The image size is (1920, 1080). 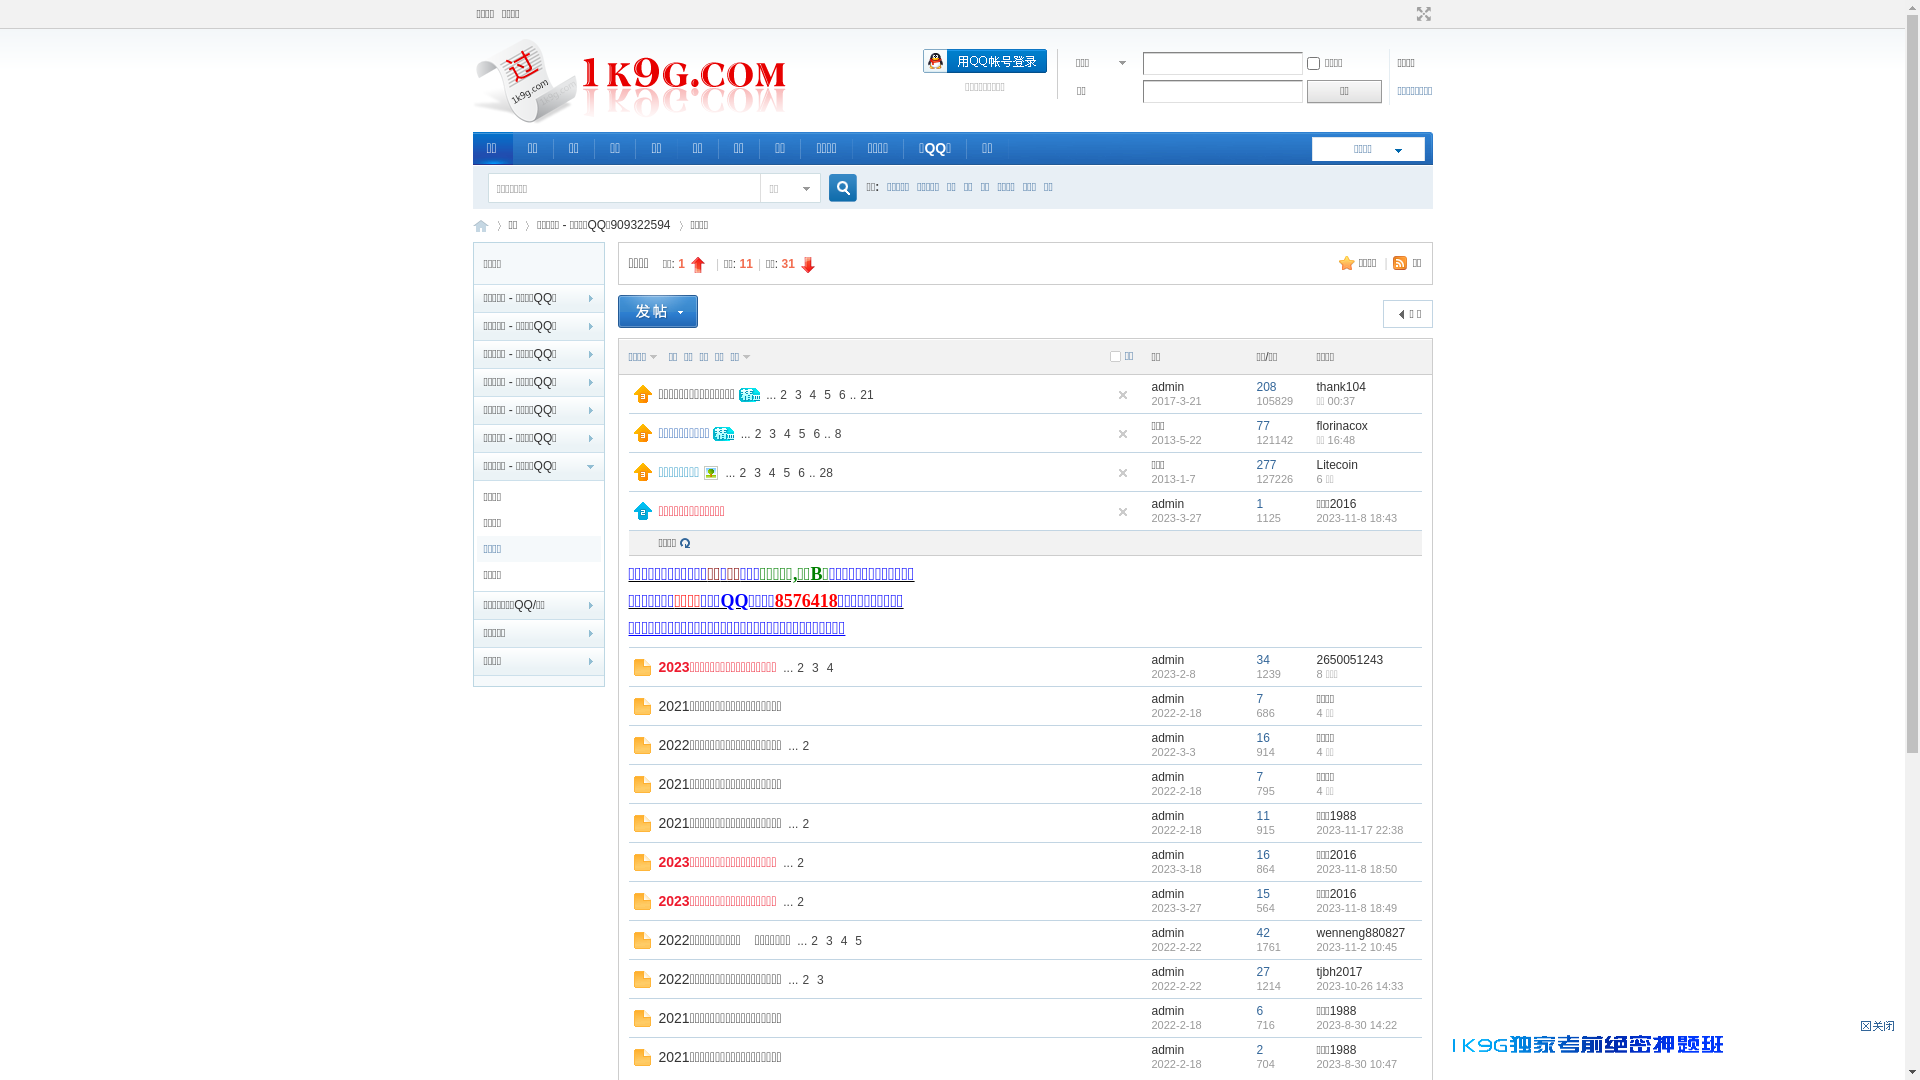 I want to click on 2023-8-30 10:47, so click(x=1356, y=1064).